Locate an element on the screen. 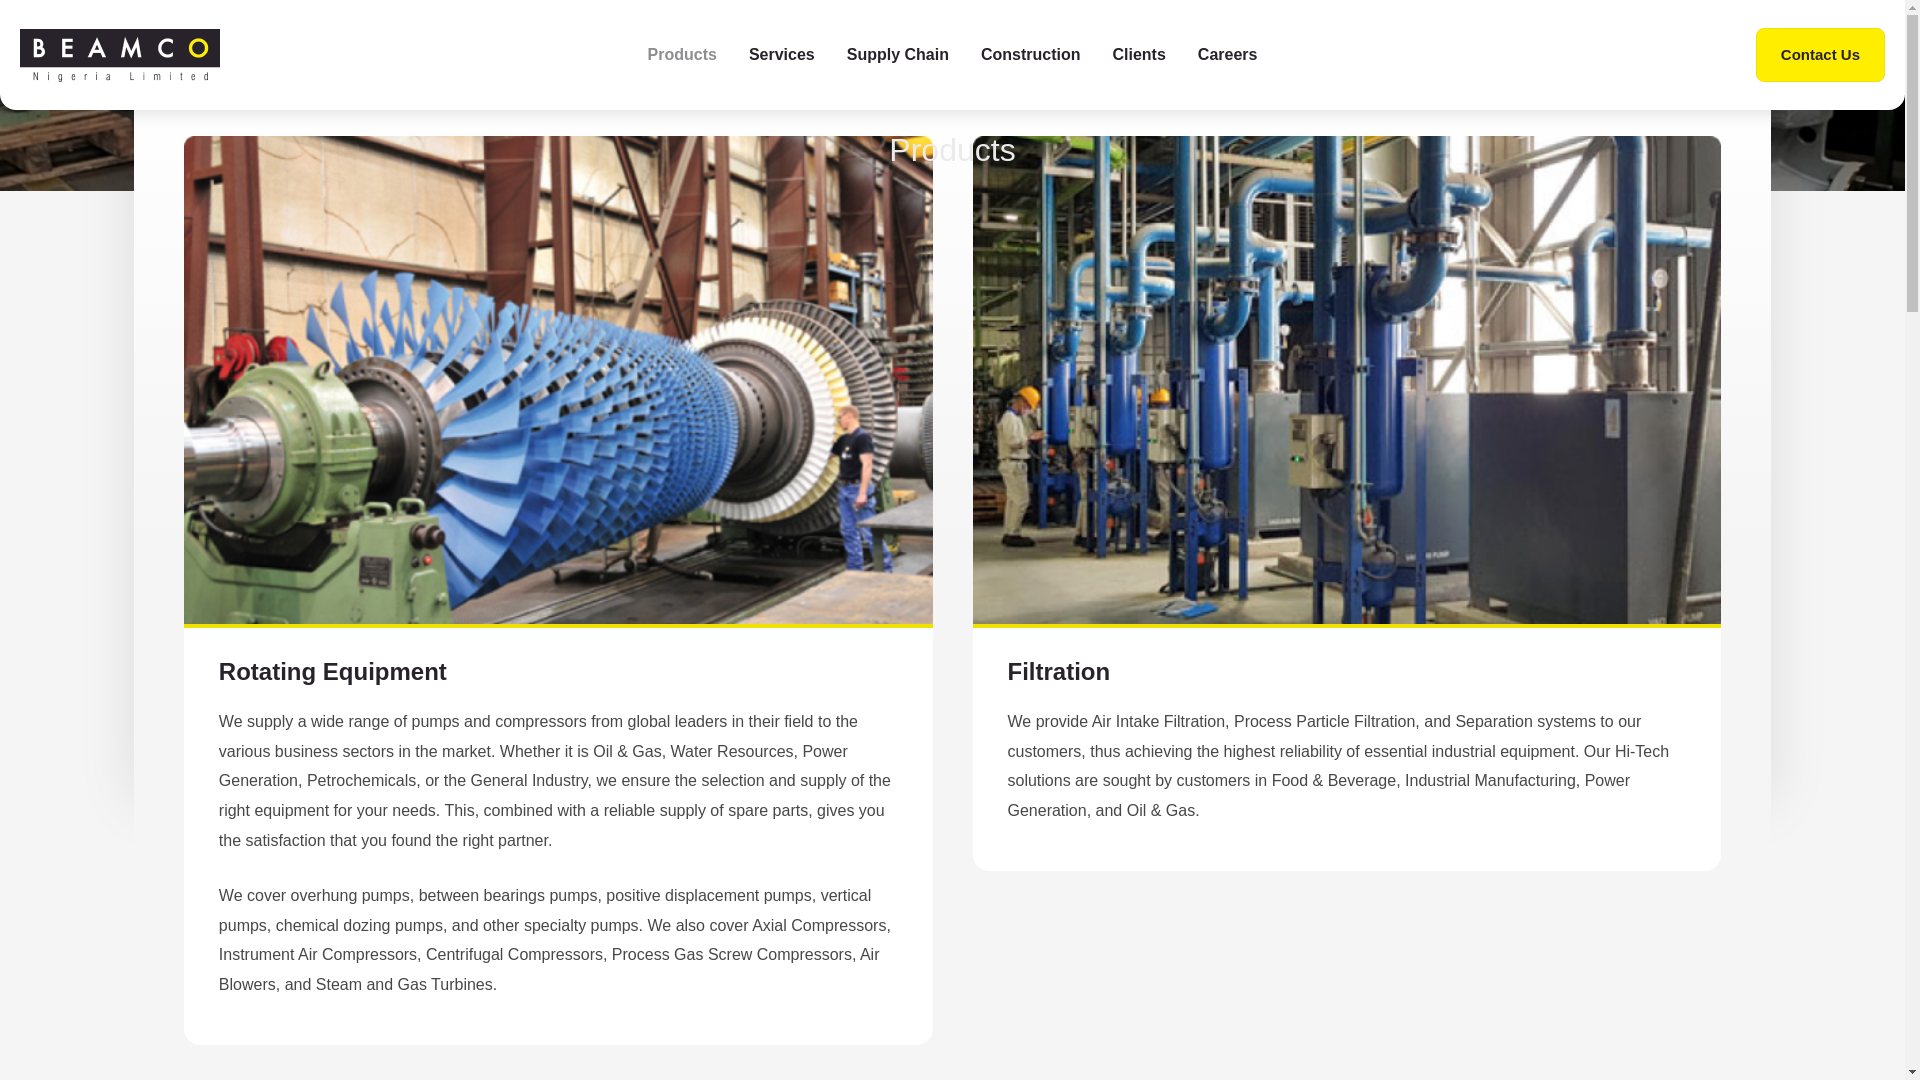 The width and height of the screenshot is (1920, 1080). Contact Us is located at coordinates (1820, 55).